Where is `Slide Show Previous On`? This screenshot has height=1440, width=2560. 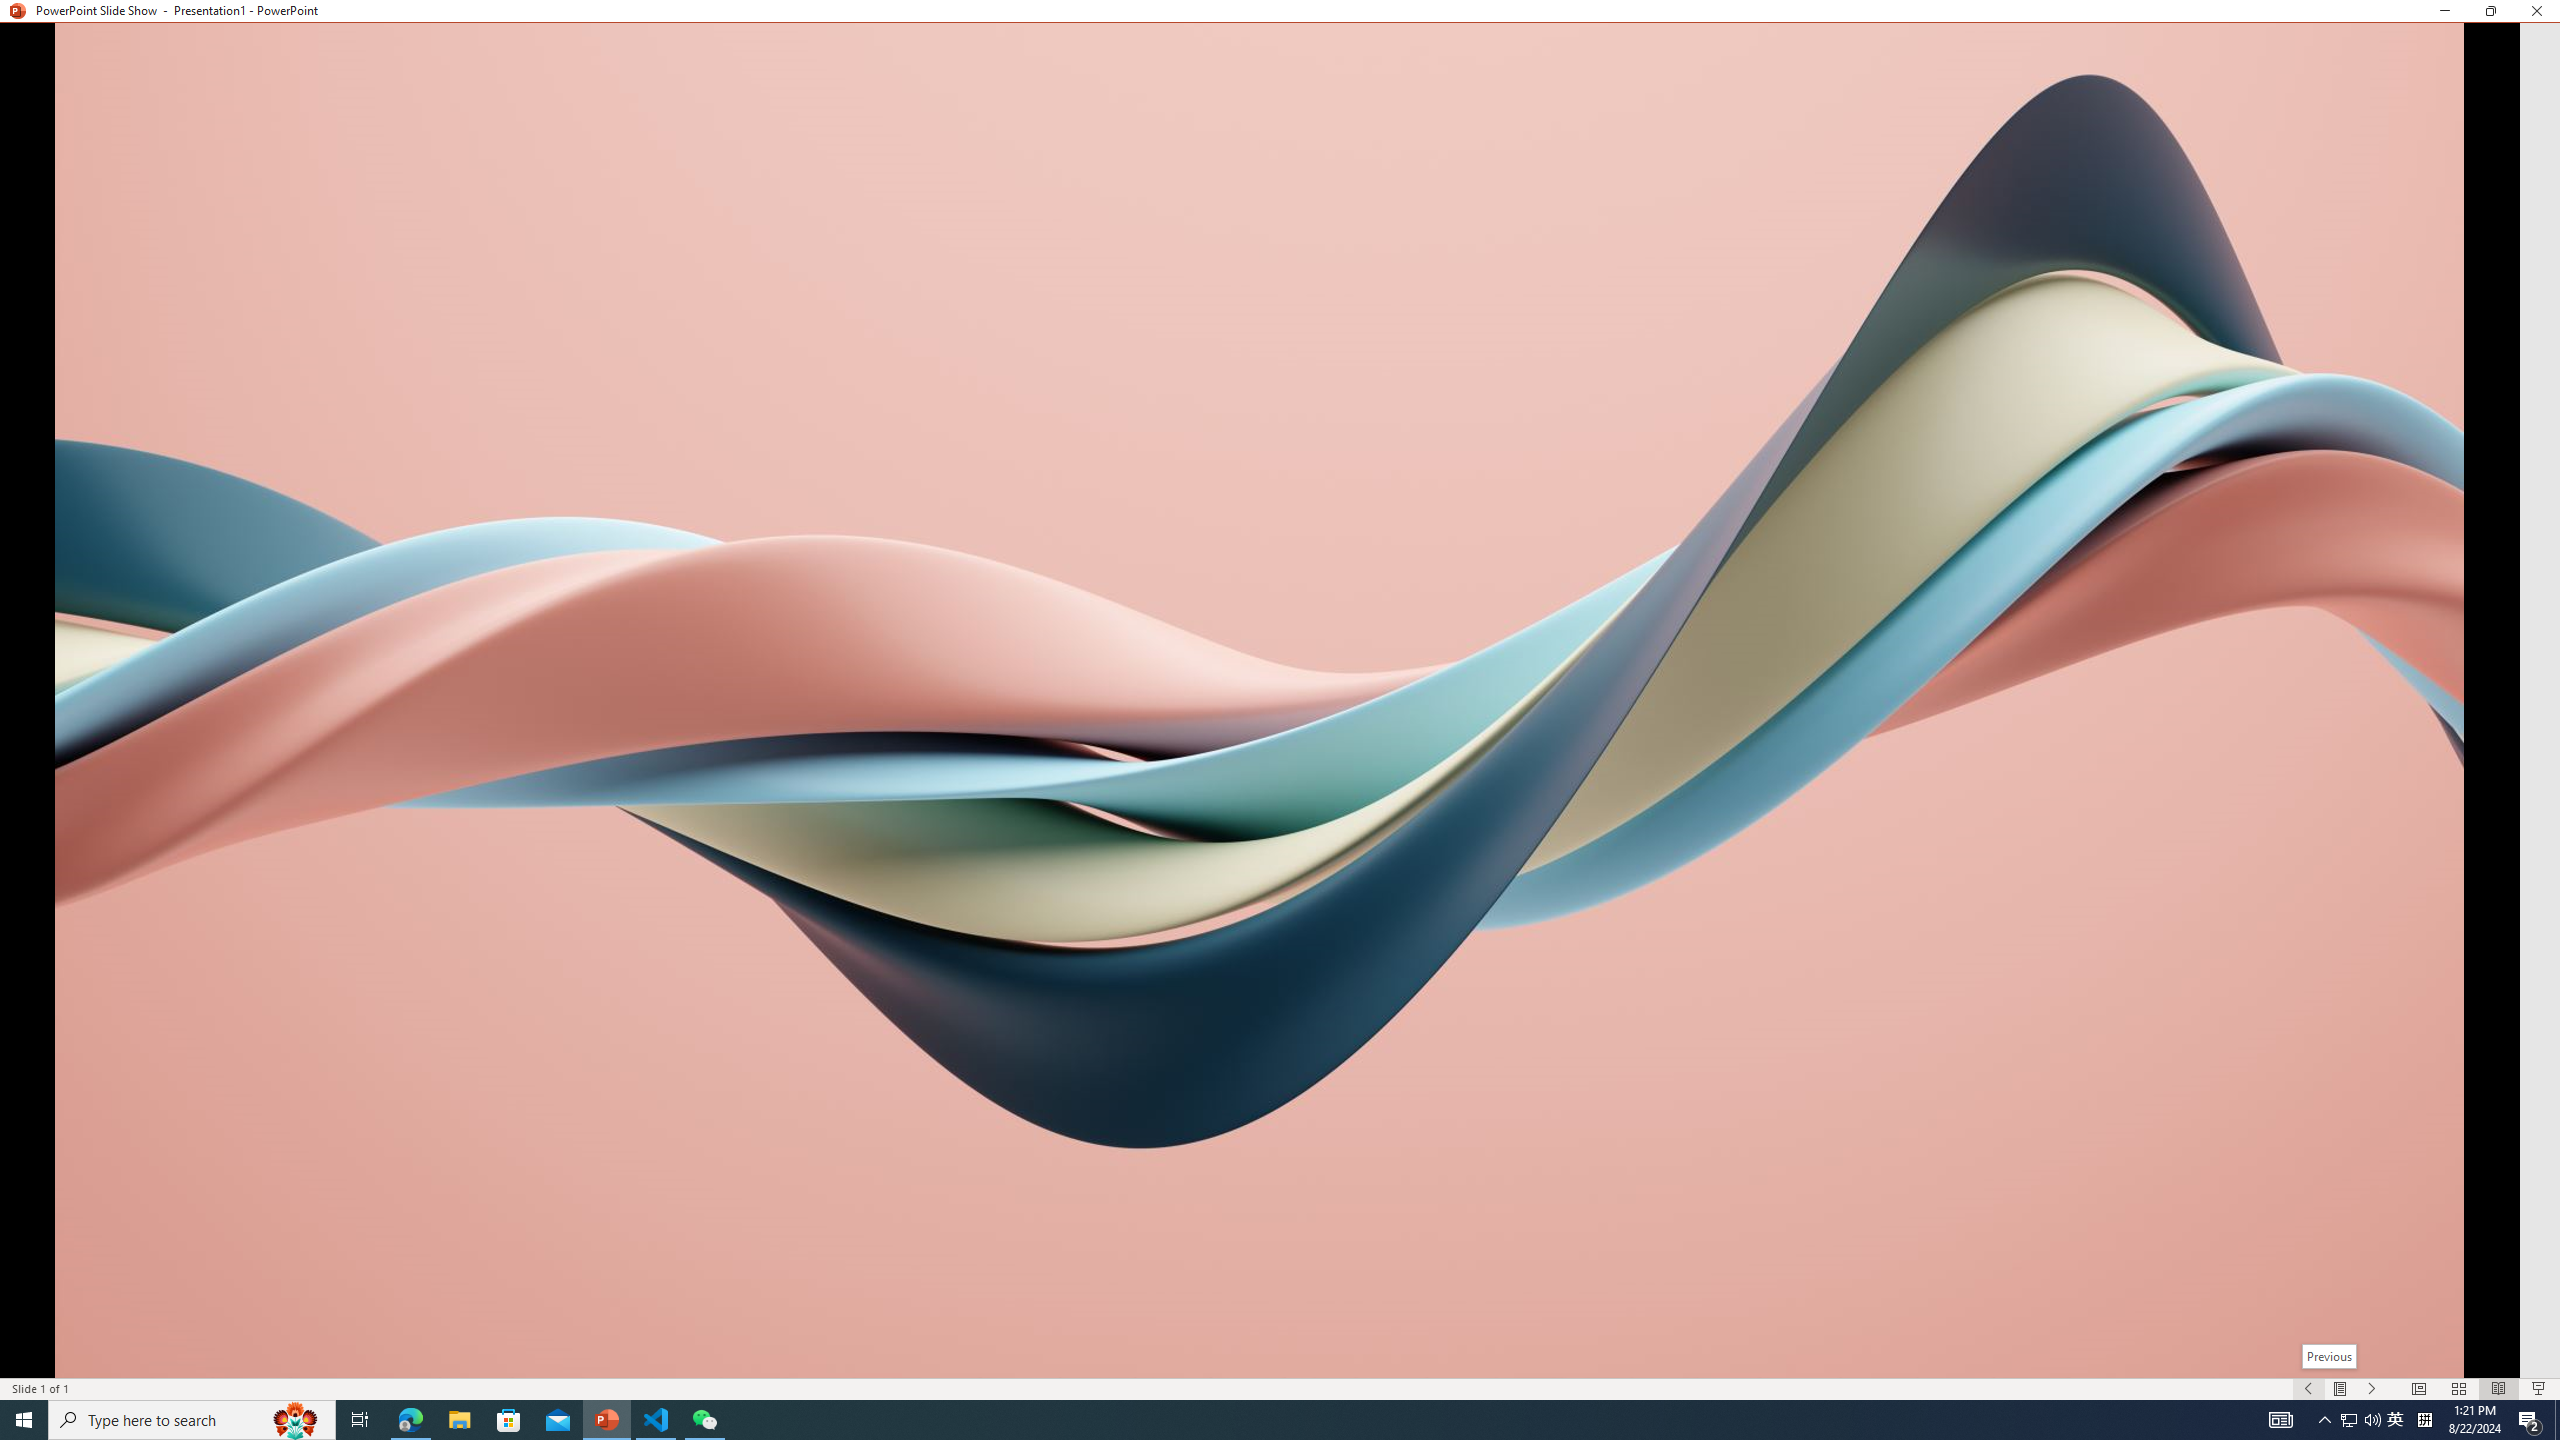 Slide Show Previous On is located at coordinates (2308, 1389).